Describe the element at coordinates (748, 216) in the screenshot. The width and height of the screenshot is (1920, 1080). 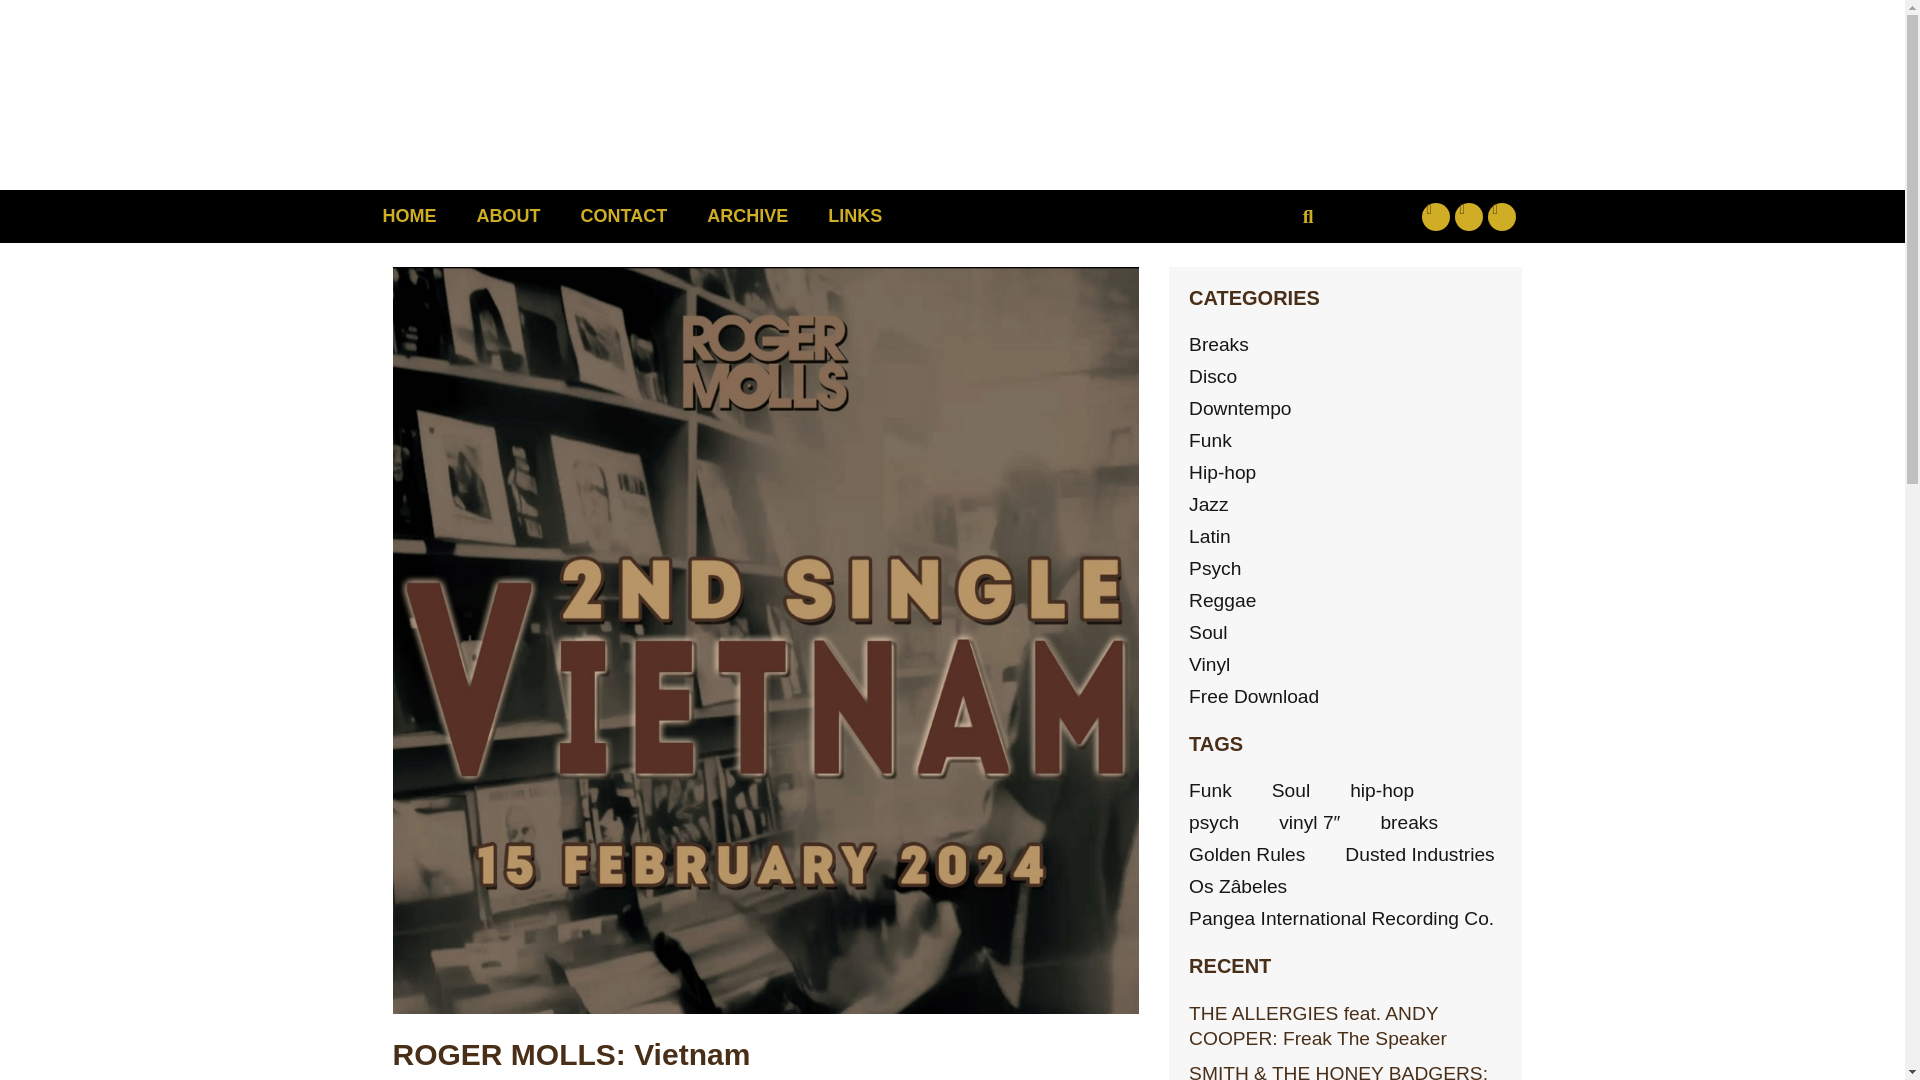
I see `ARCHIVE` at that location.